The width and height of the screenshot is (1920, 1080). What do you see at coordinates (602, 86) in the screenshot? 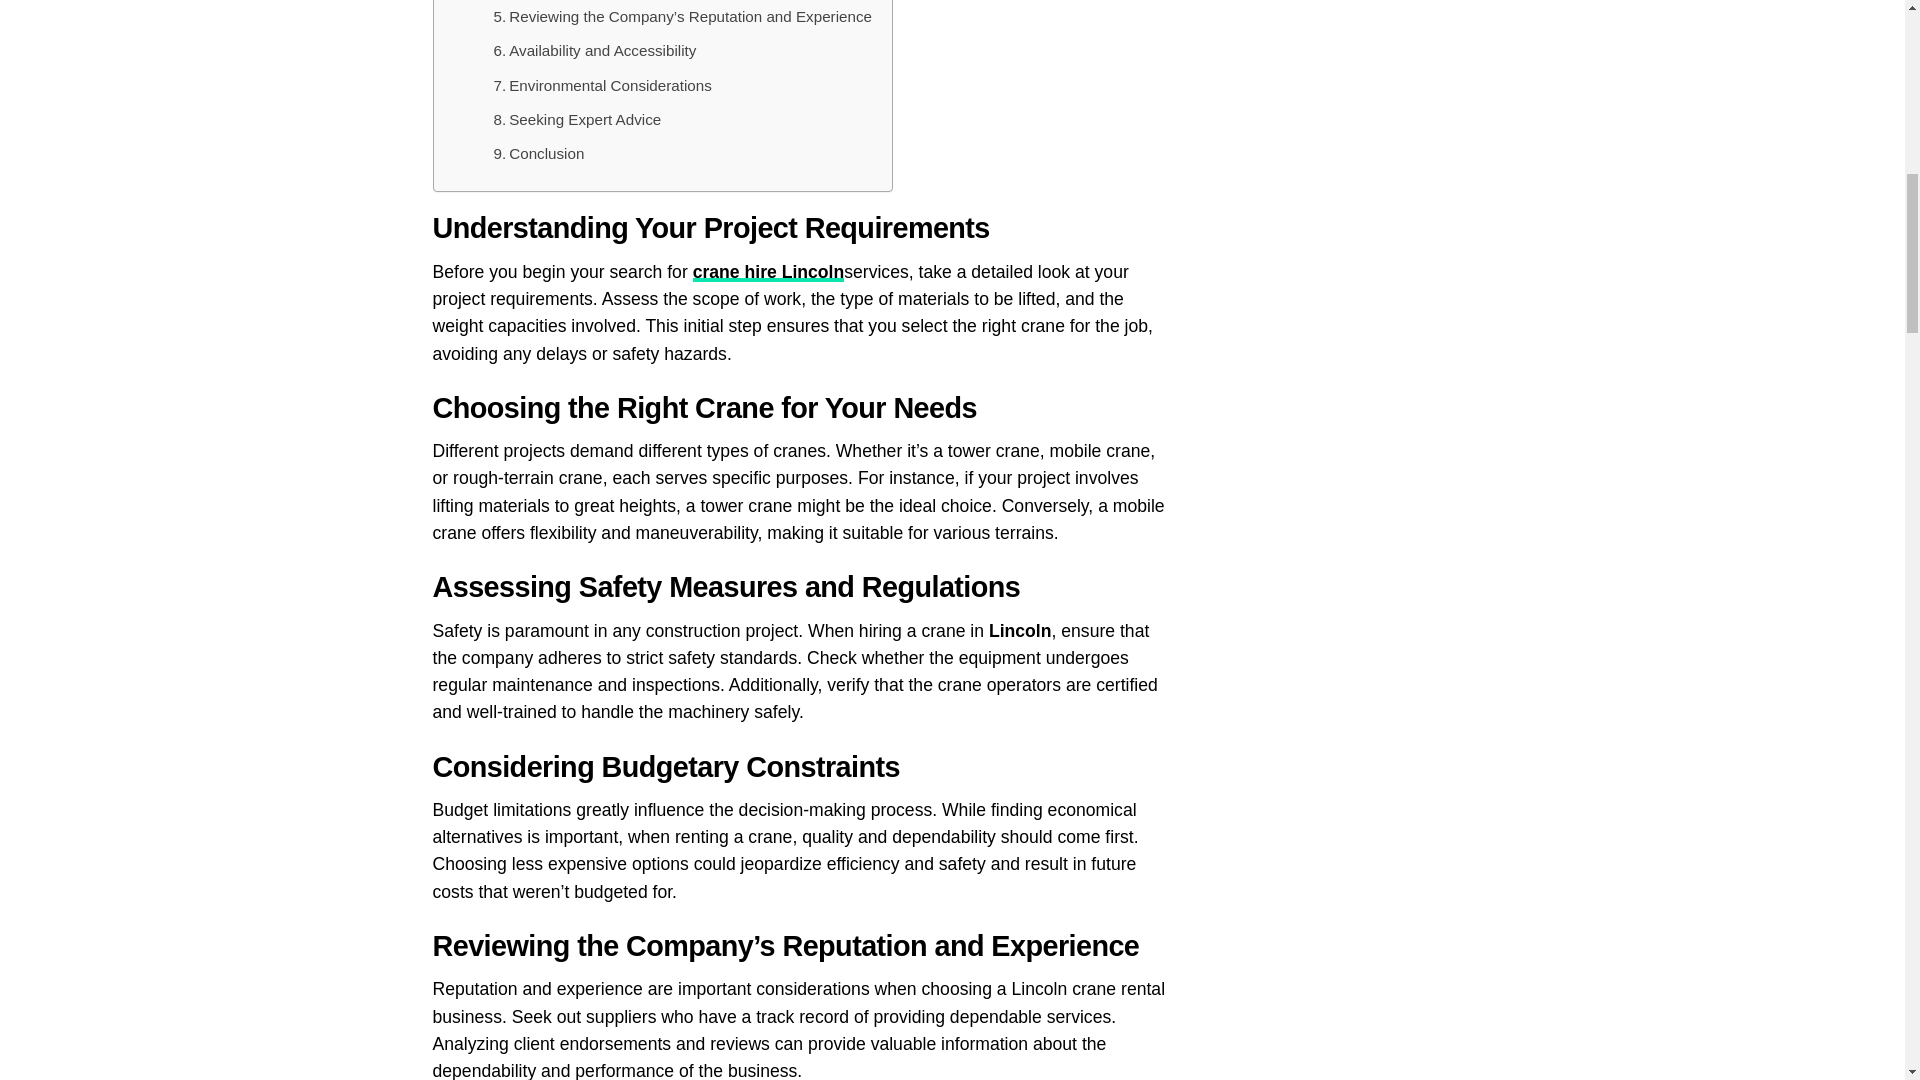
I see `Environmental Considerations` at bounding box center [602, 86].